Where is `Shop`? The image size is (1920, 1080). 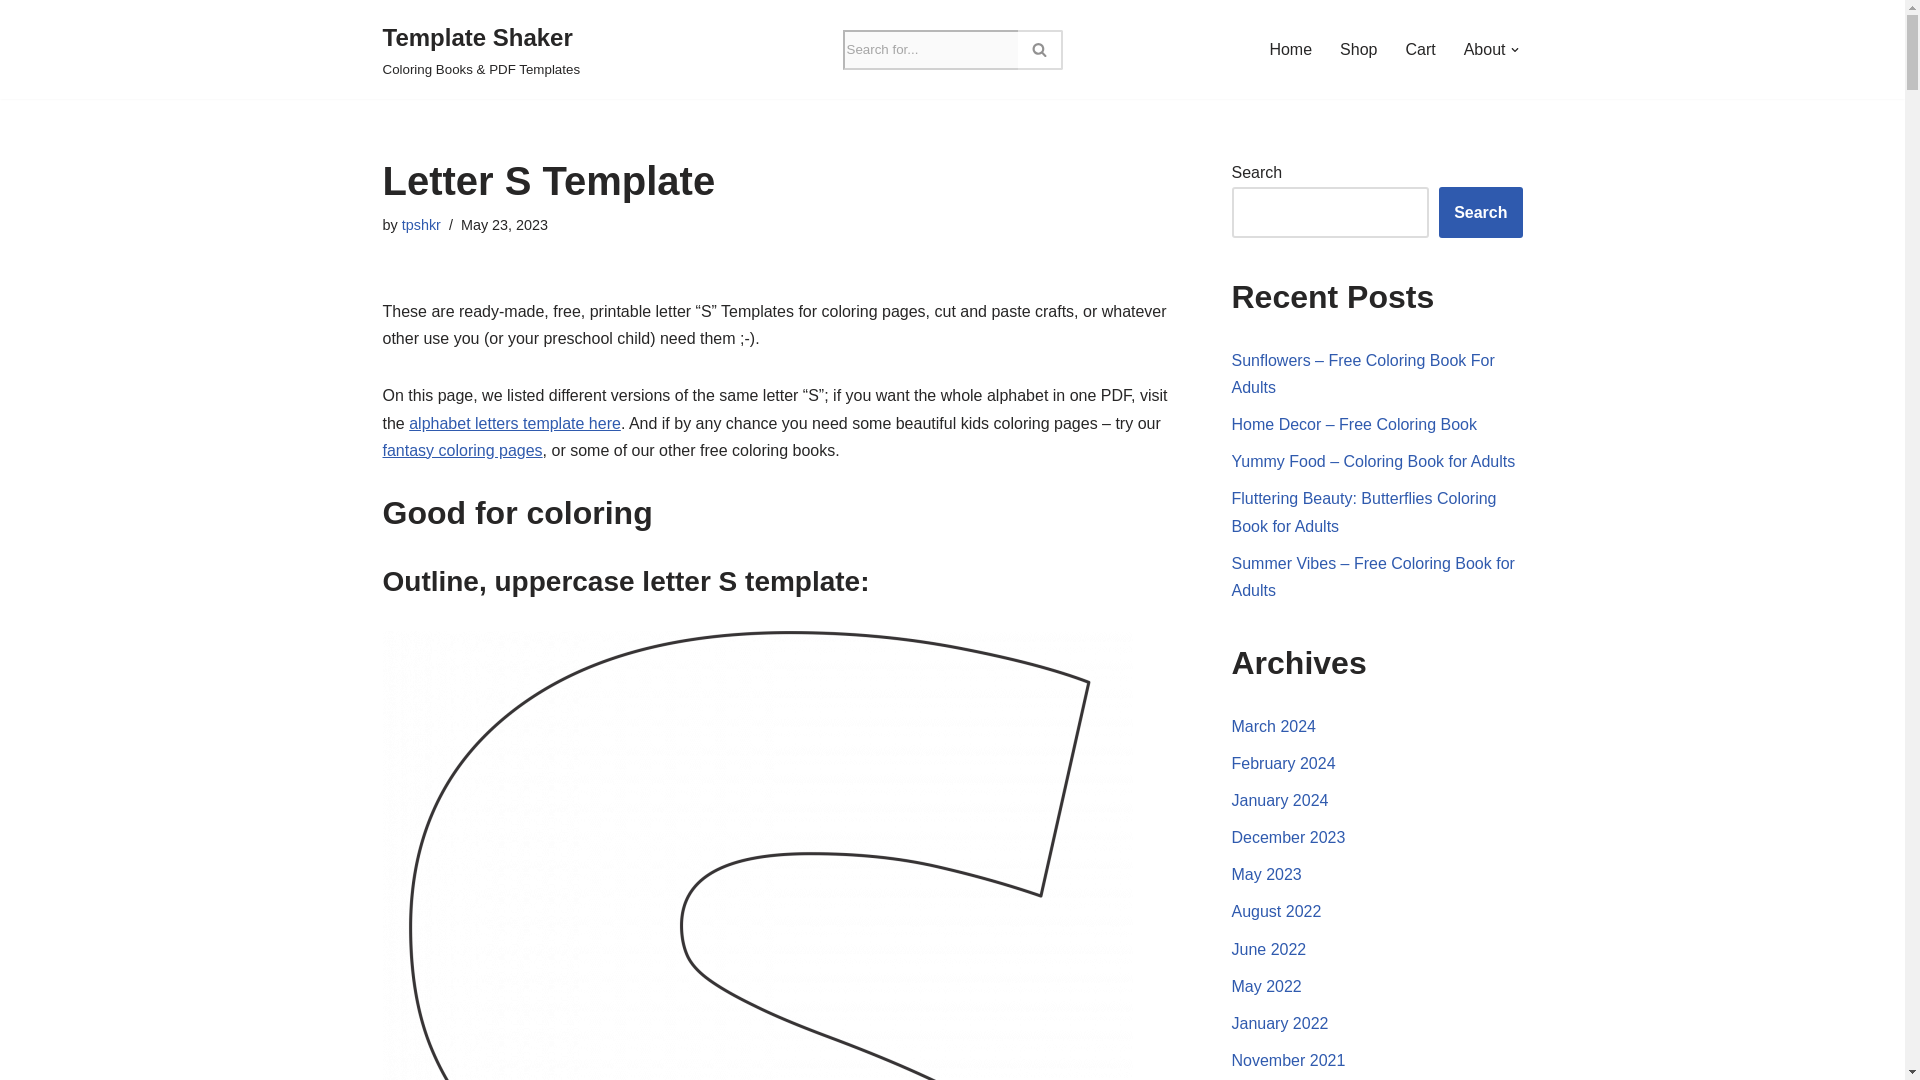
Shop is located at coordinates (1358, 48).